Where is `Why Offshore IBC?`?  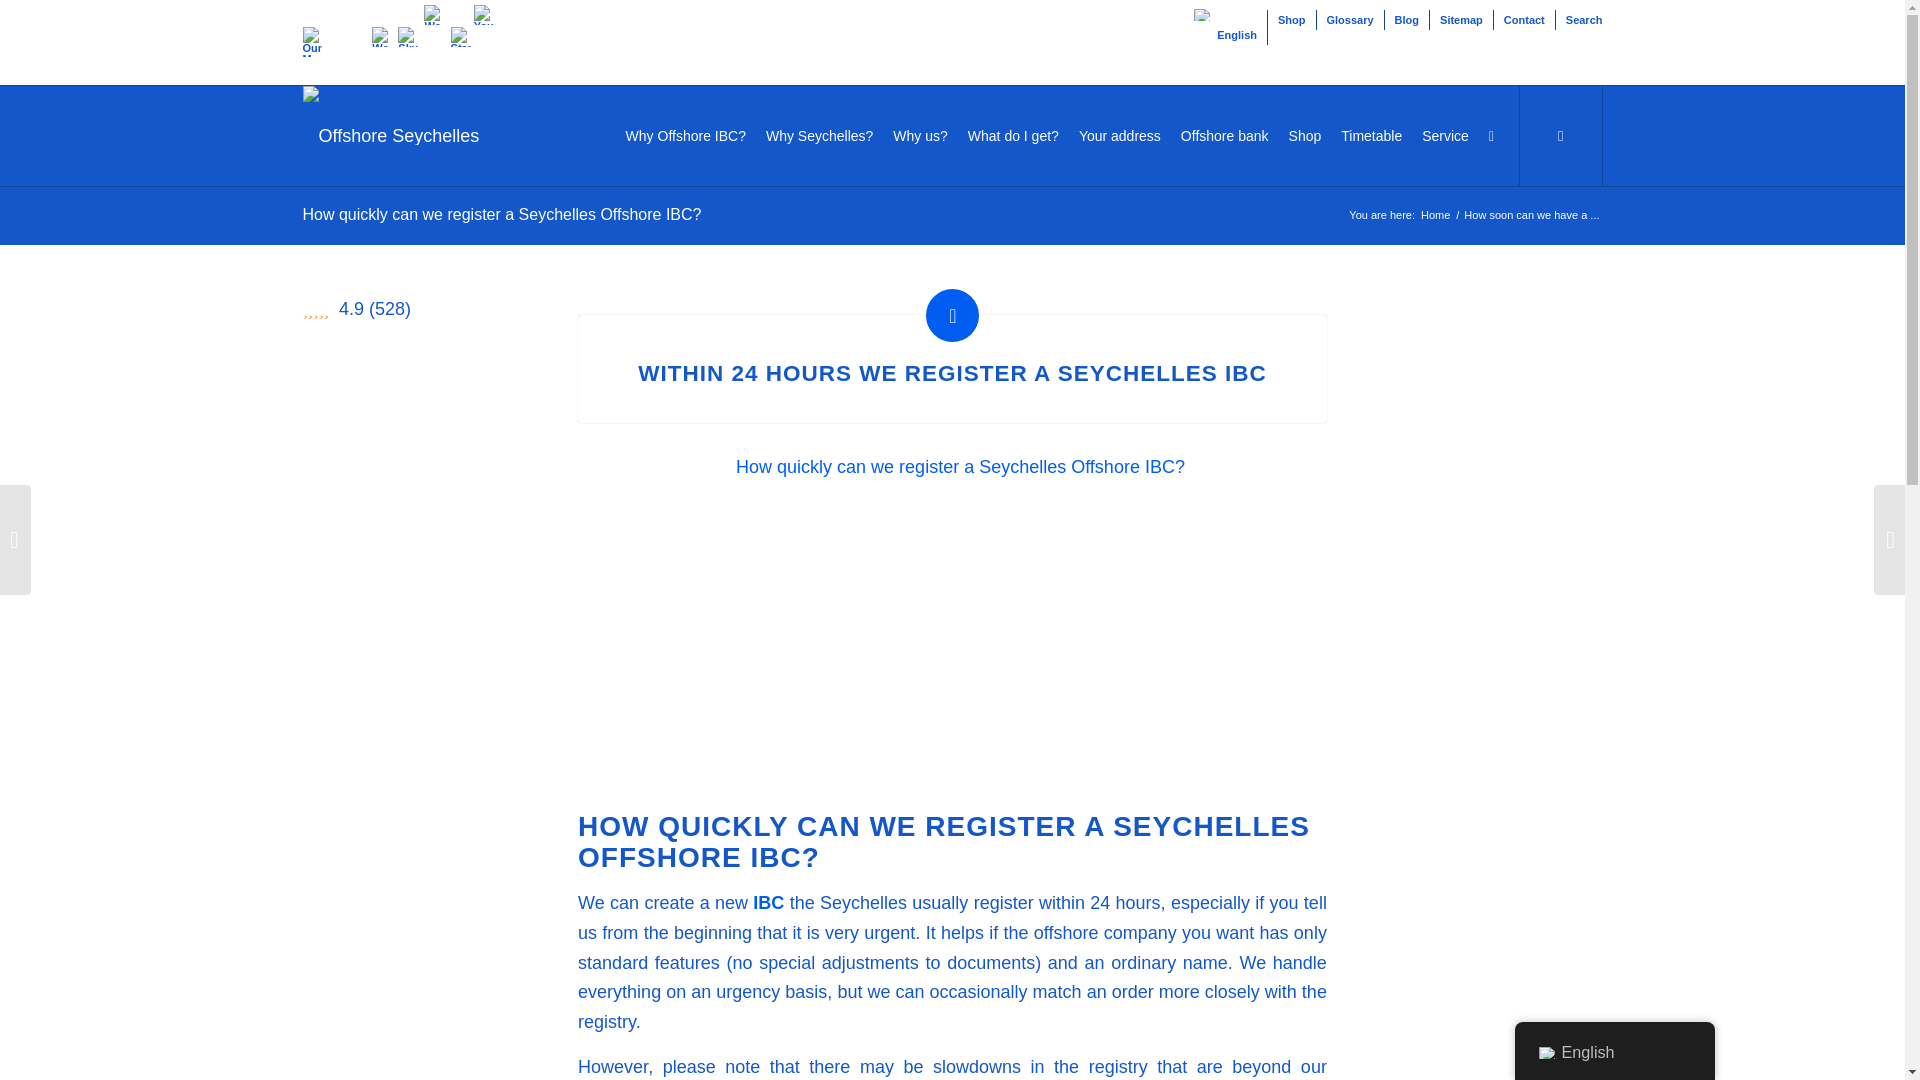 Why Offshore IBC? is located at coordinates (686, 136).